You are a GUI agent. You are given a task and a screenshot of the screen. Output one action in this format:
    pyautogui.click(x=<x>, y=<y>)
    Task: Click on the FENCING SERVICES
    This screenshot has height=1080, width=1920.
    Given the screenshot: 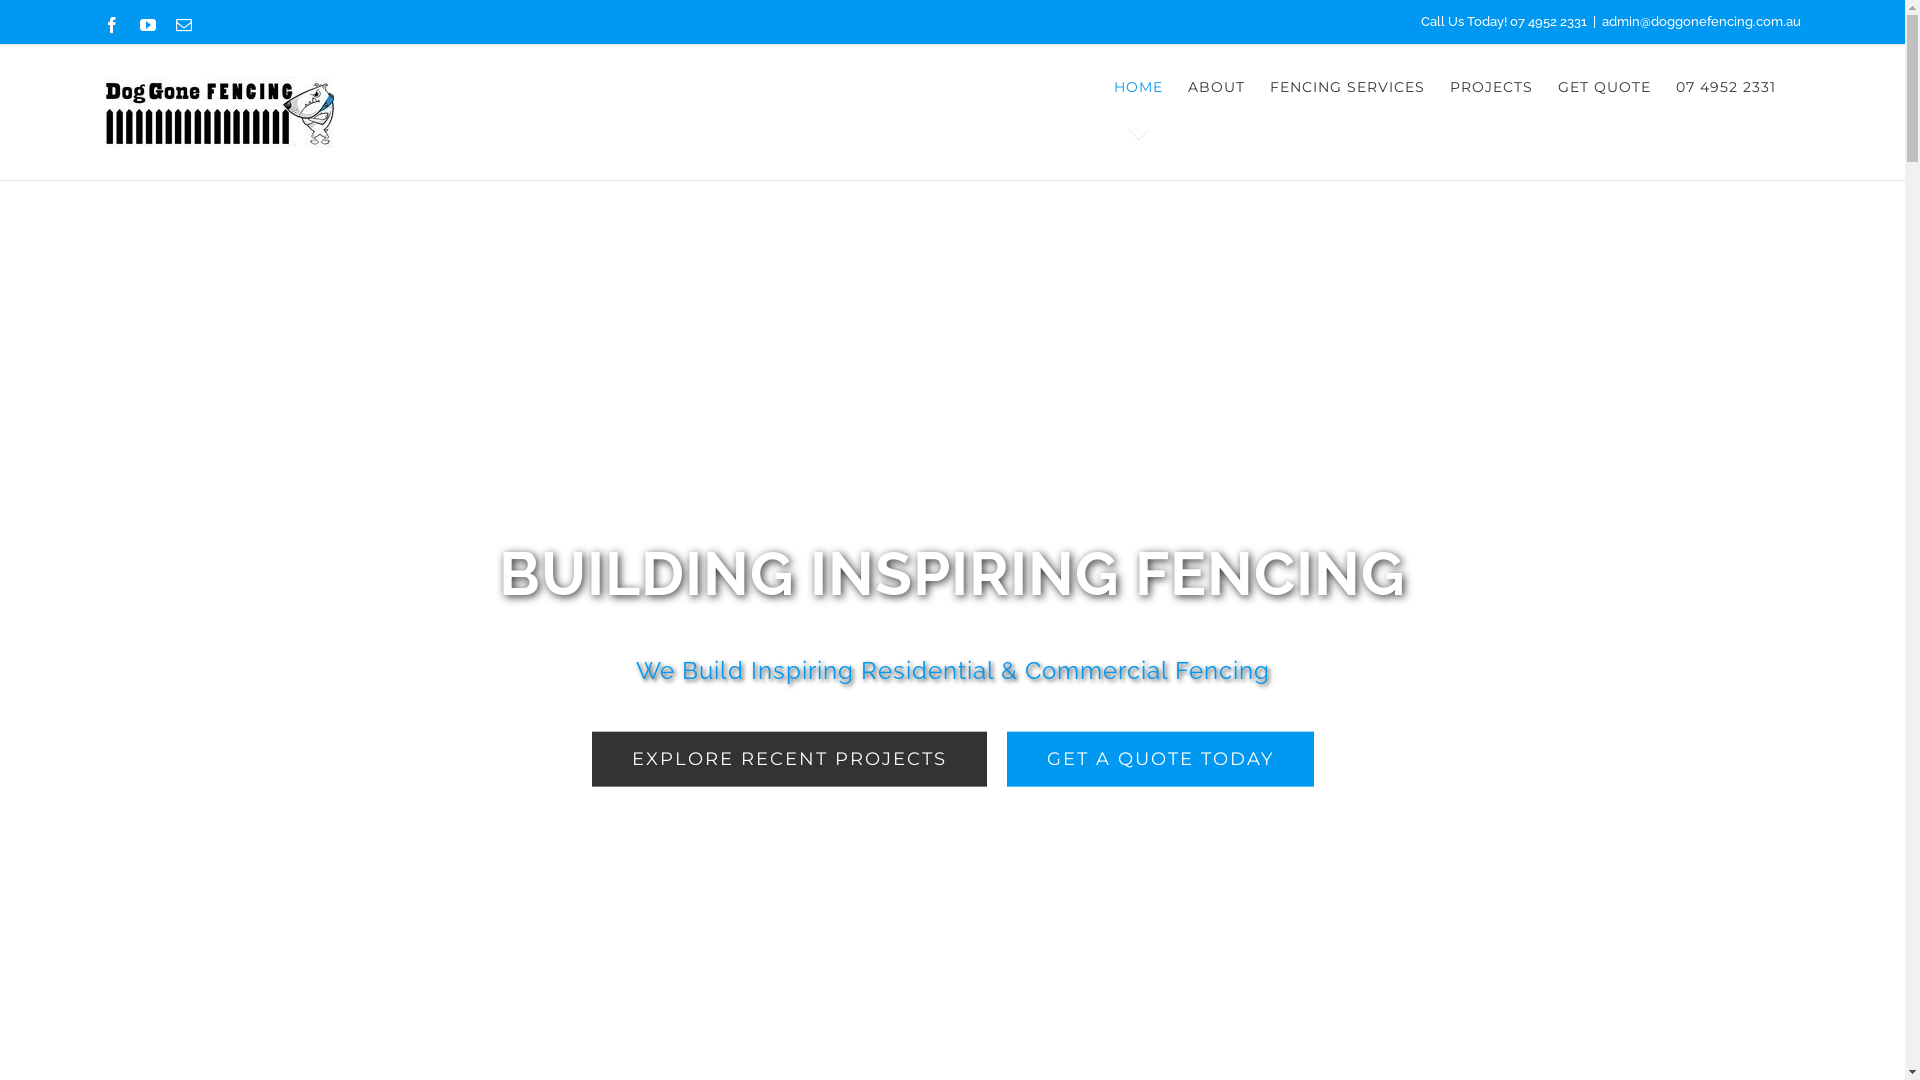 What is the action you would take?
    pyautogui.click(x=1348, y=87)
    